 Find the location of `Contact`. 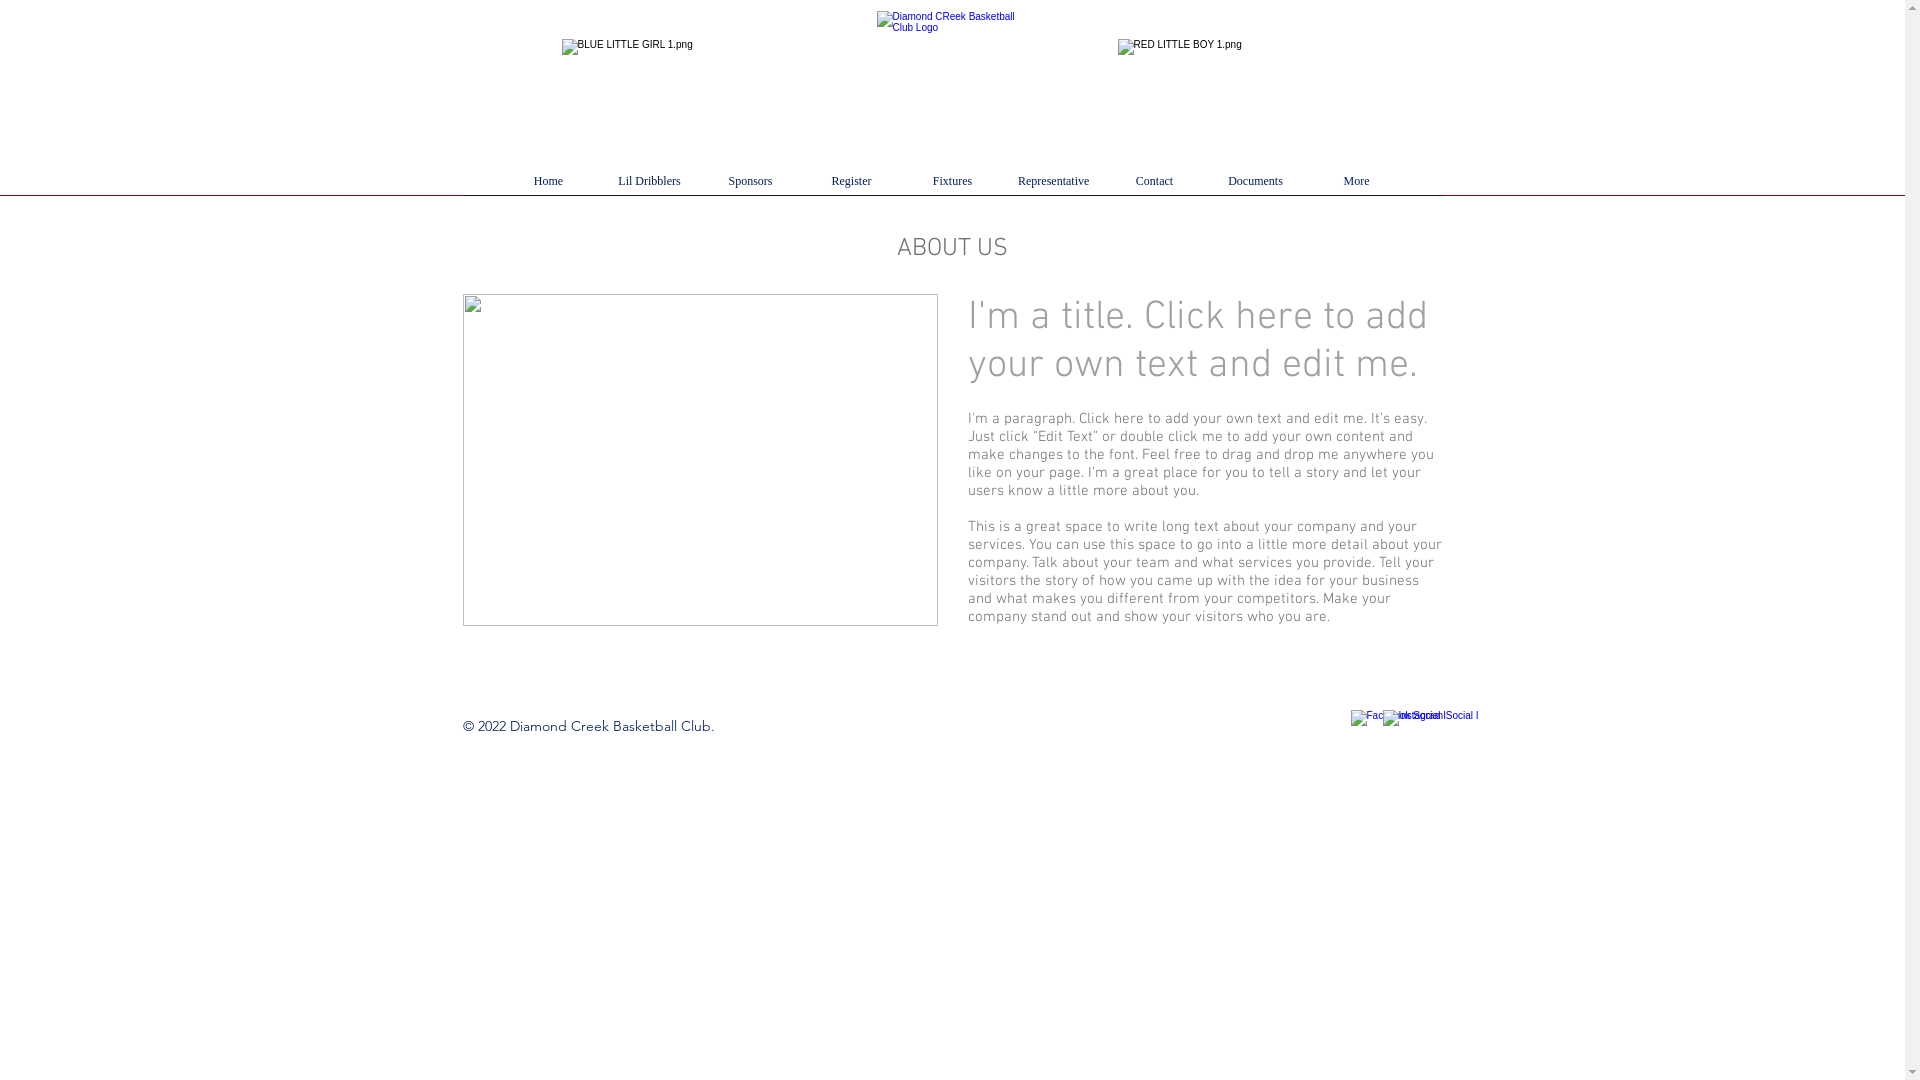

Contact is located at coordinates (1154, 188).